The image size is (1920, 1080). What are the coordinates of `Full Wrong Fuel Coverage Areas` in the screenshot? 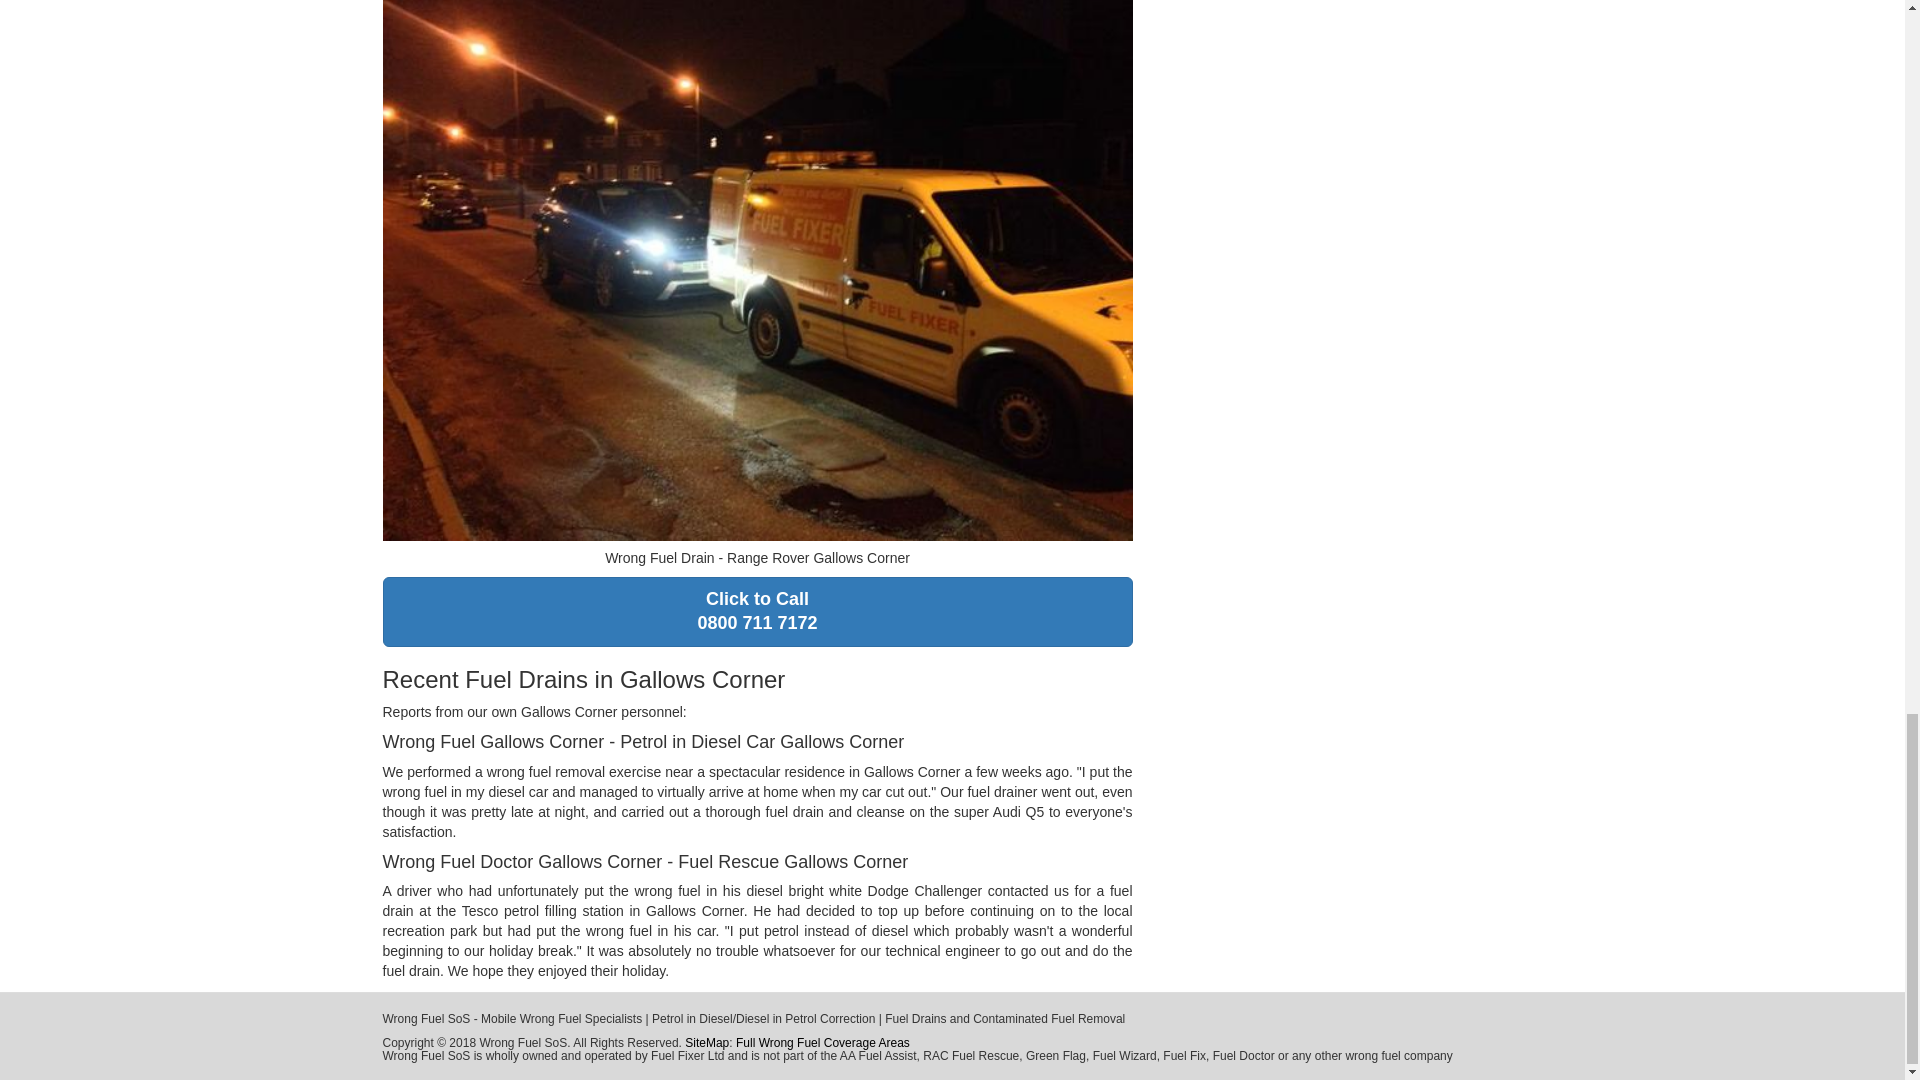 It's located at (707, 1042).